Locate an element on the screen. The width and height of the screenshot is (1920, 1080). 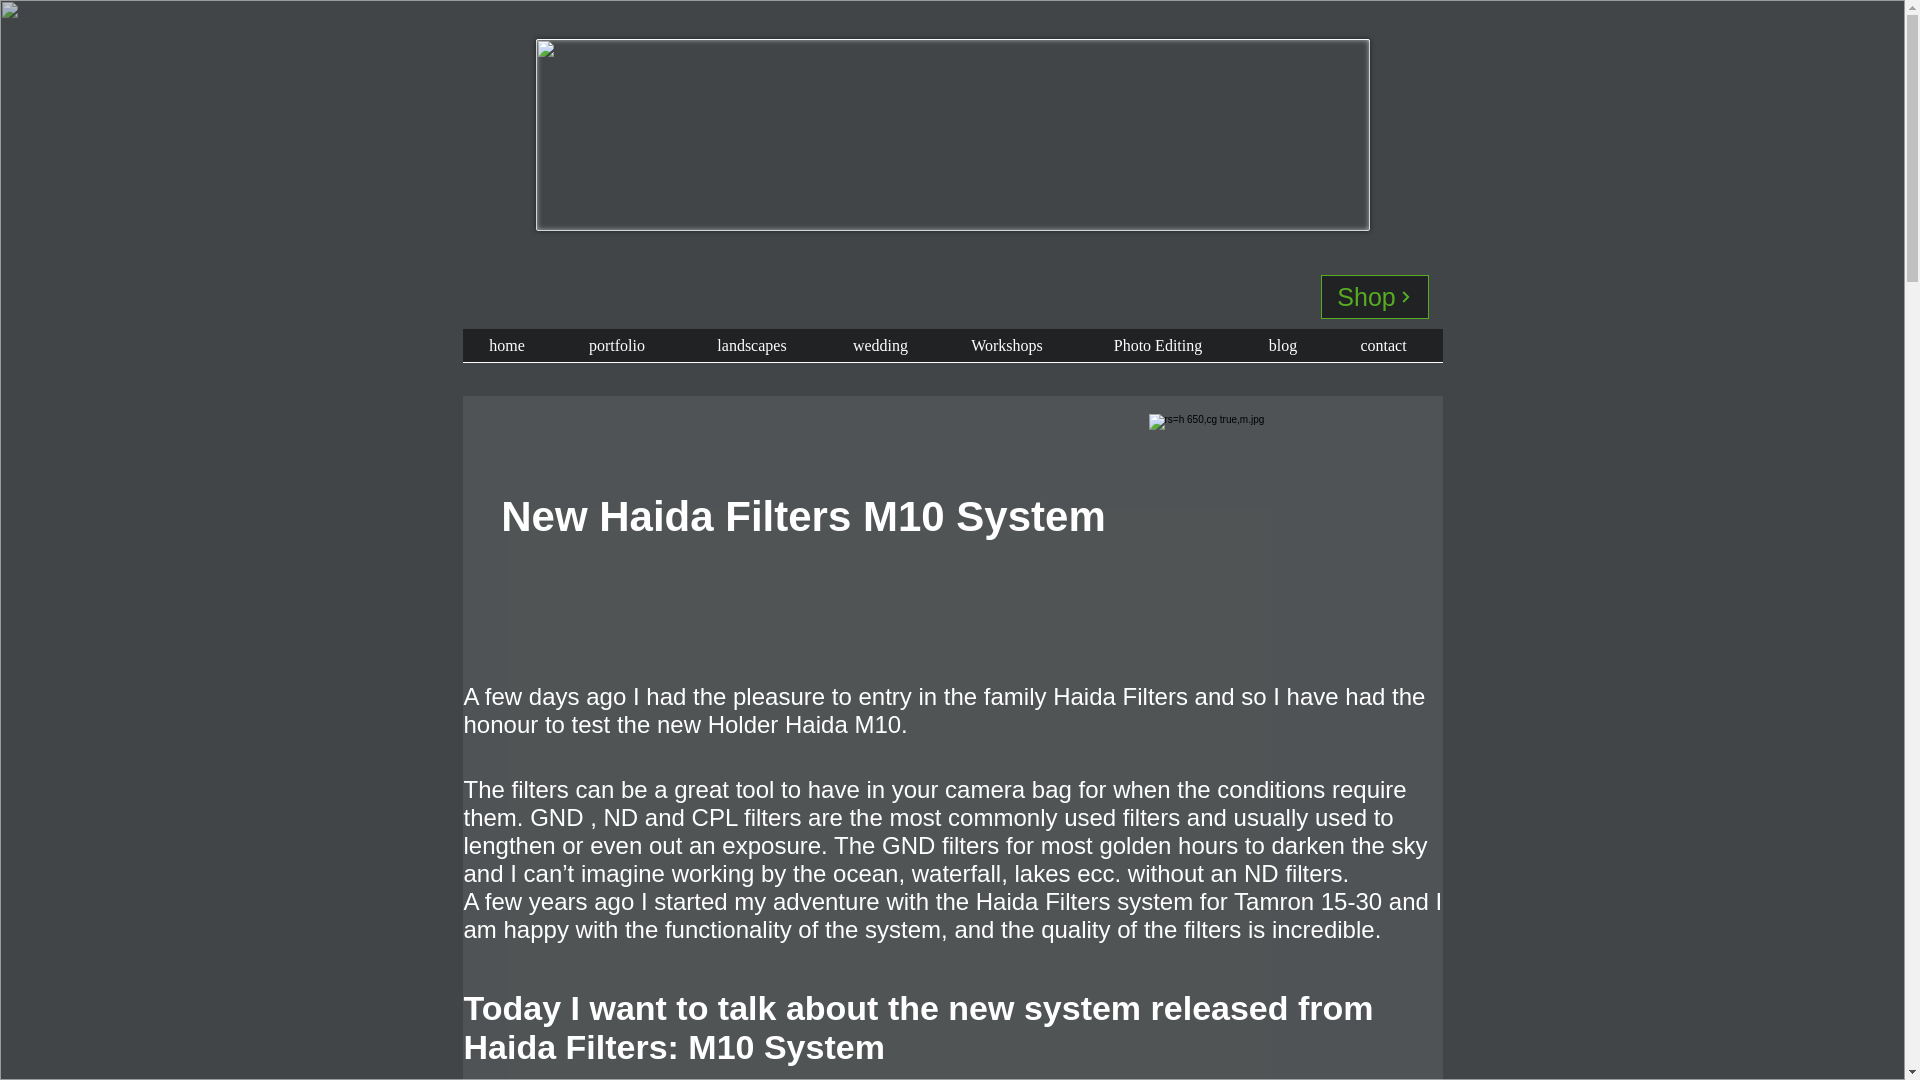
home is located at coordinates (506, 352).